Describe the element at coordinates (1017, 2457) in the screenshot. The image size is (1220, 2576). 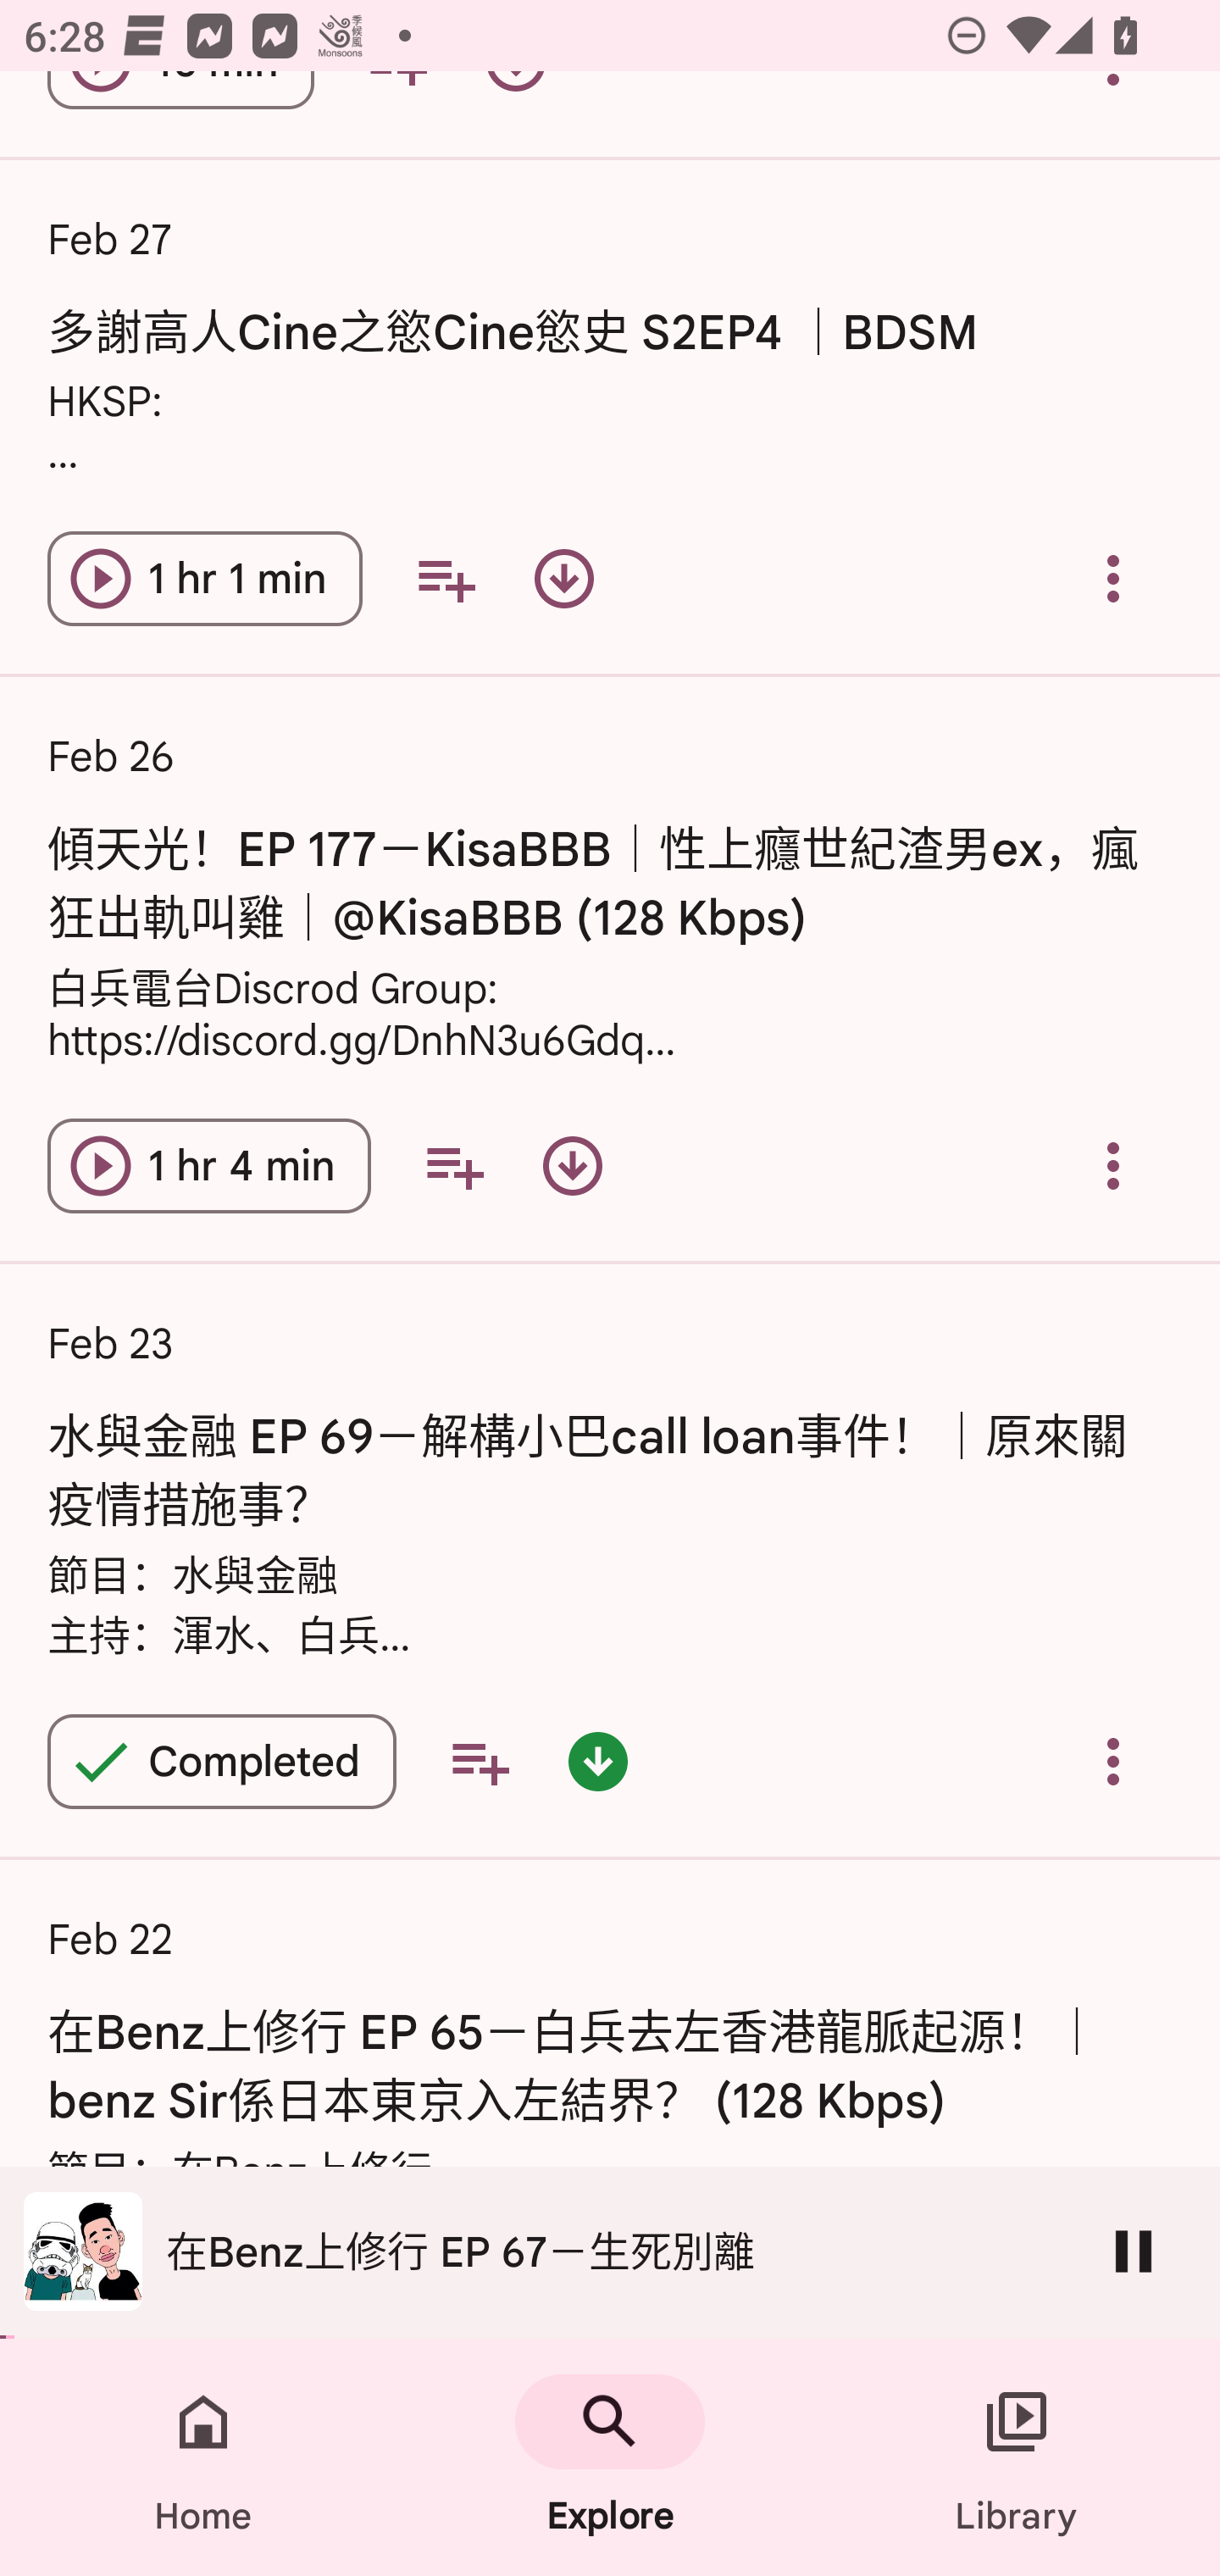
I see `Library` at that location.